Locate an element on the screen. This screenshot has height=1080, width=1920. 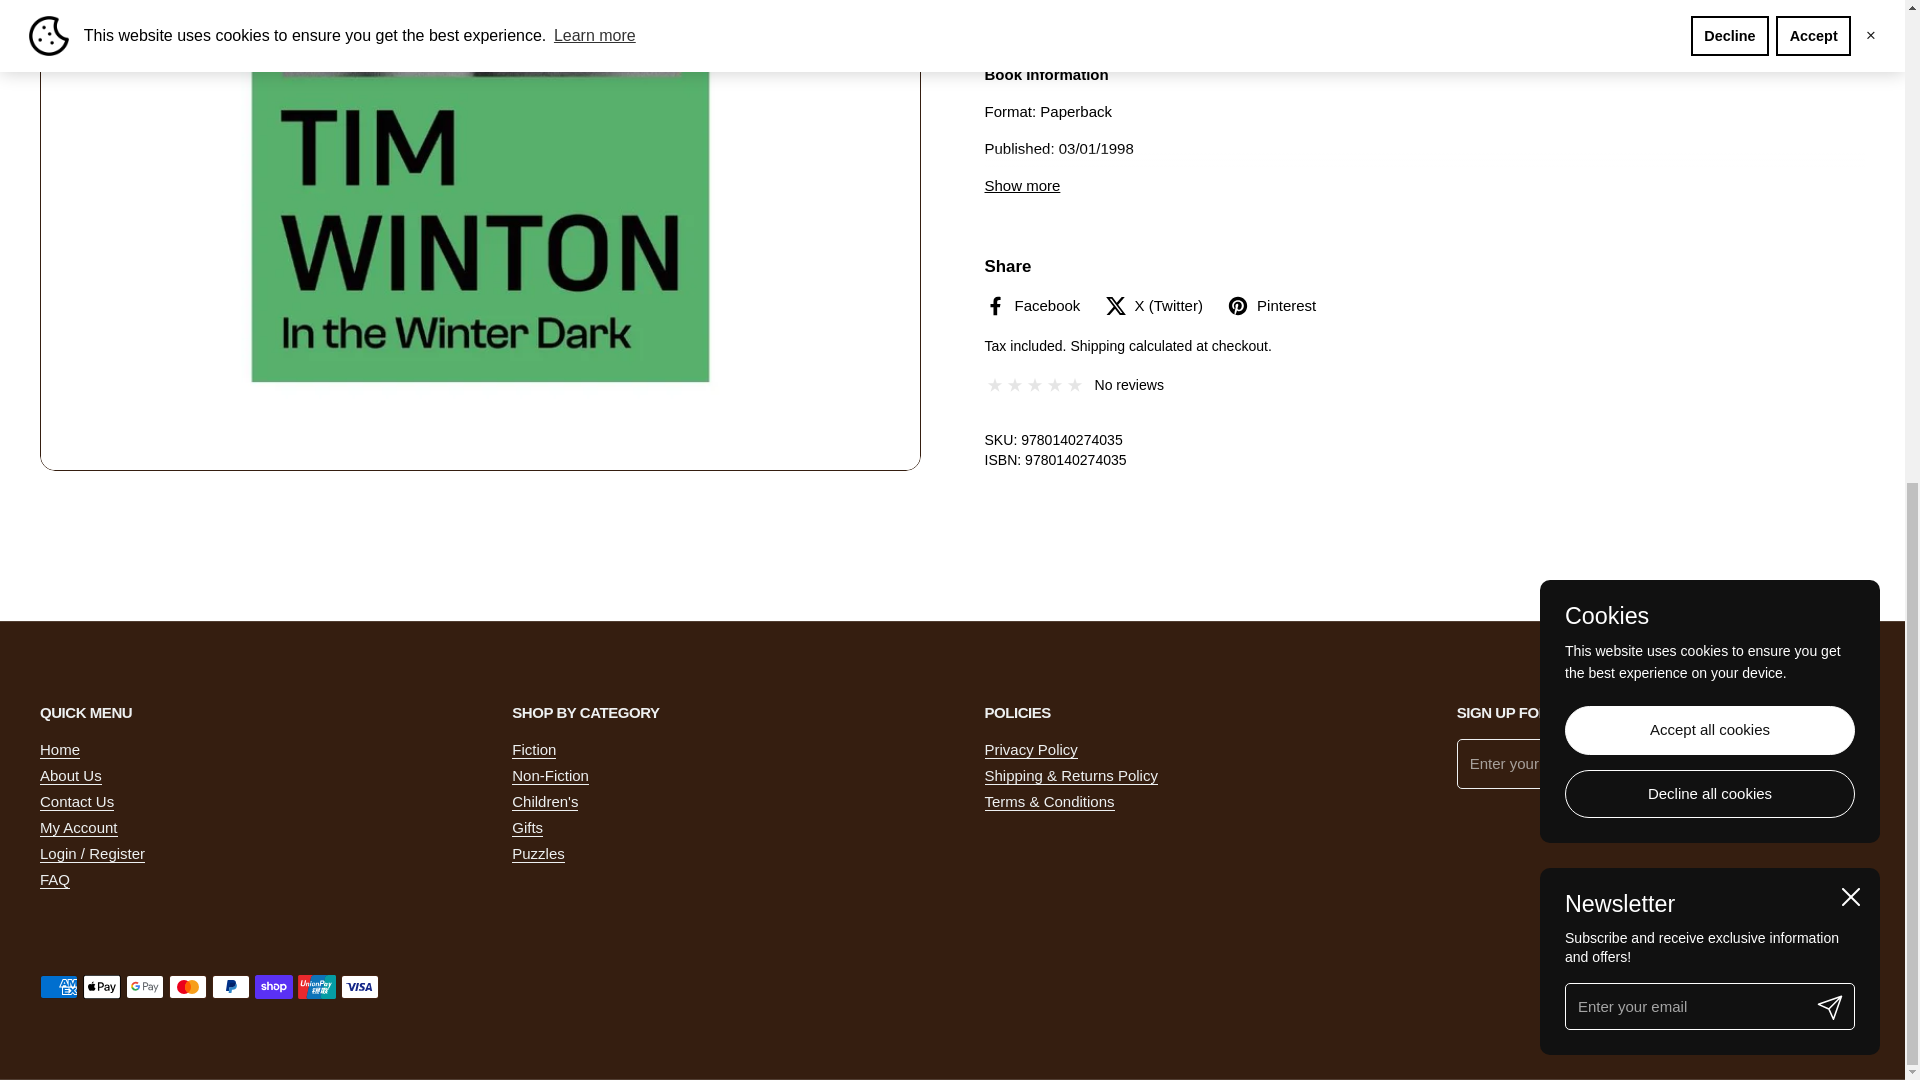
Share on pinterest is located at coordinates (1270, 306).